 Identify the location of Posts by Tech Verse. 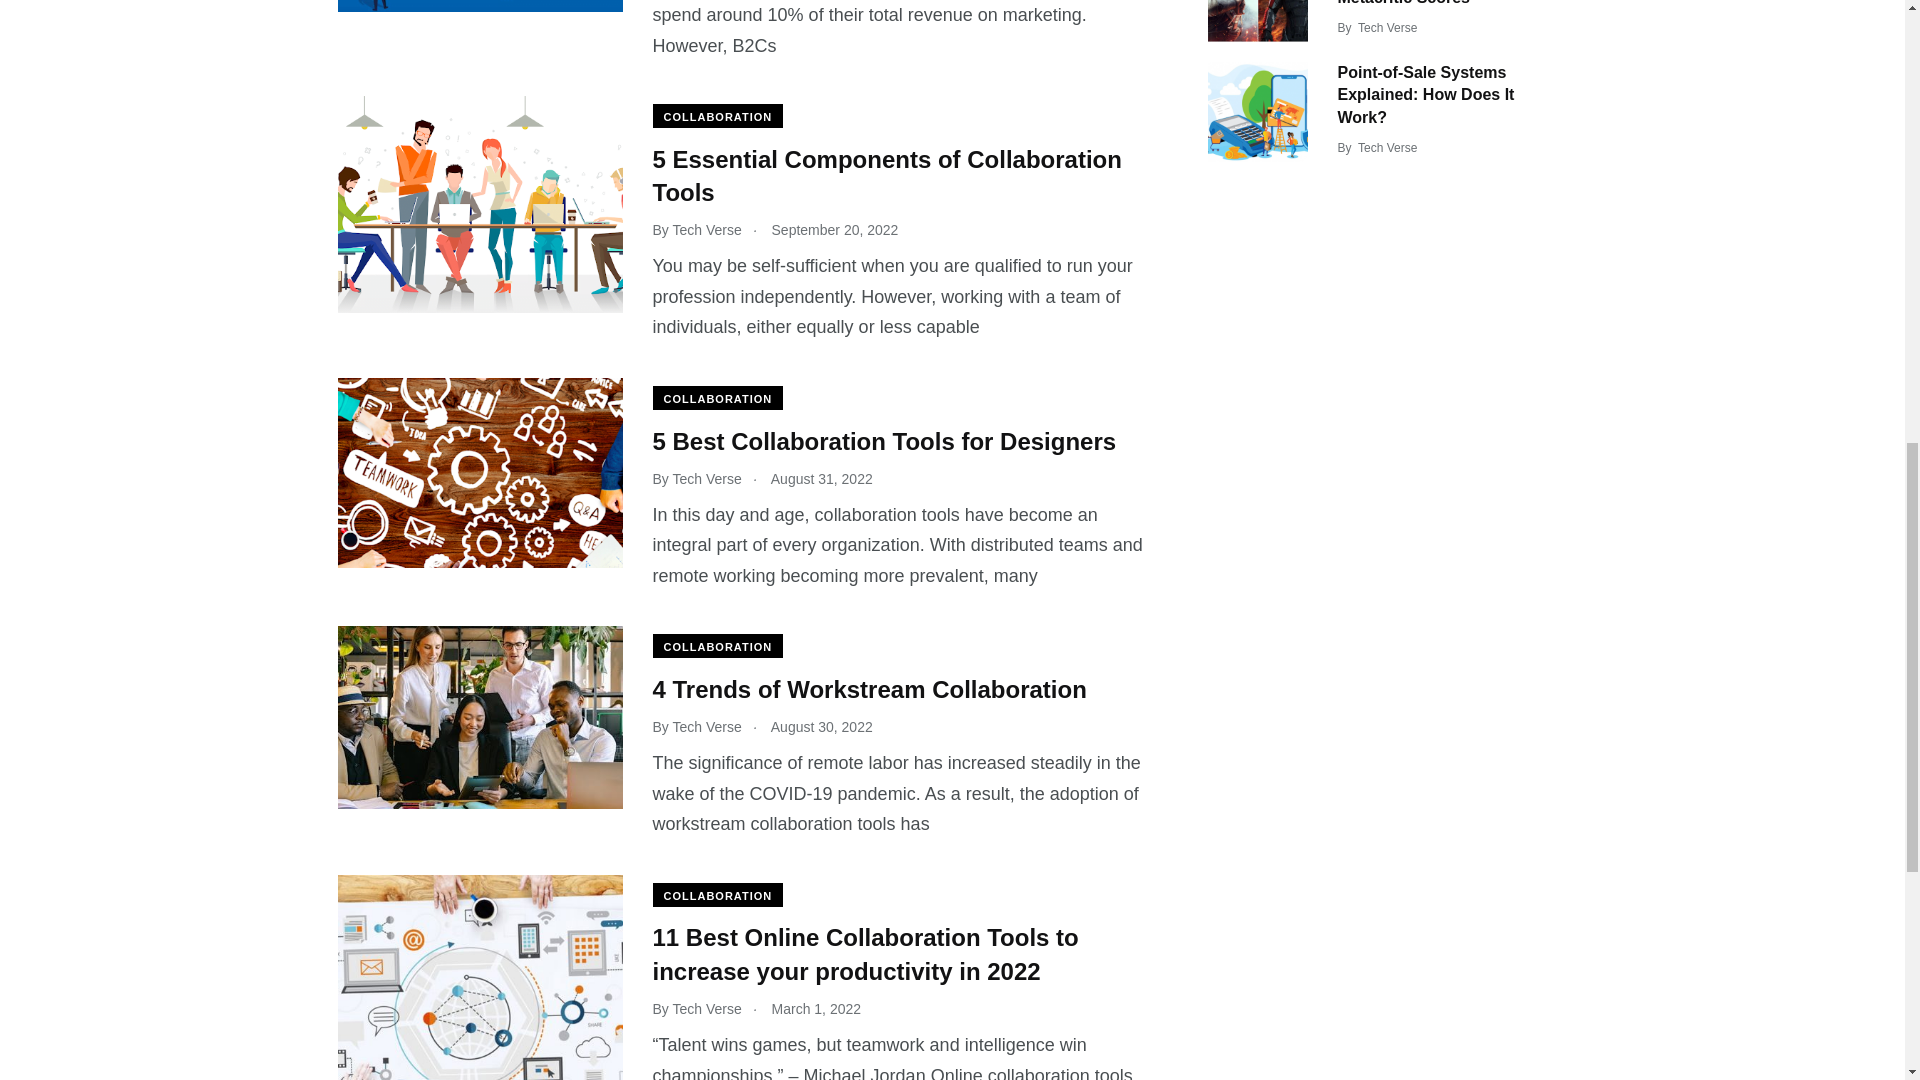
(1386, 148).